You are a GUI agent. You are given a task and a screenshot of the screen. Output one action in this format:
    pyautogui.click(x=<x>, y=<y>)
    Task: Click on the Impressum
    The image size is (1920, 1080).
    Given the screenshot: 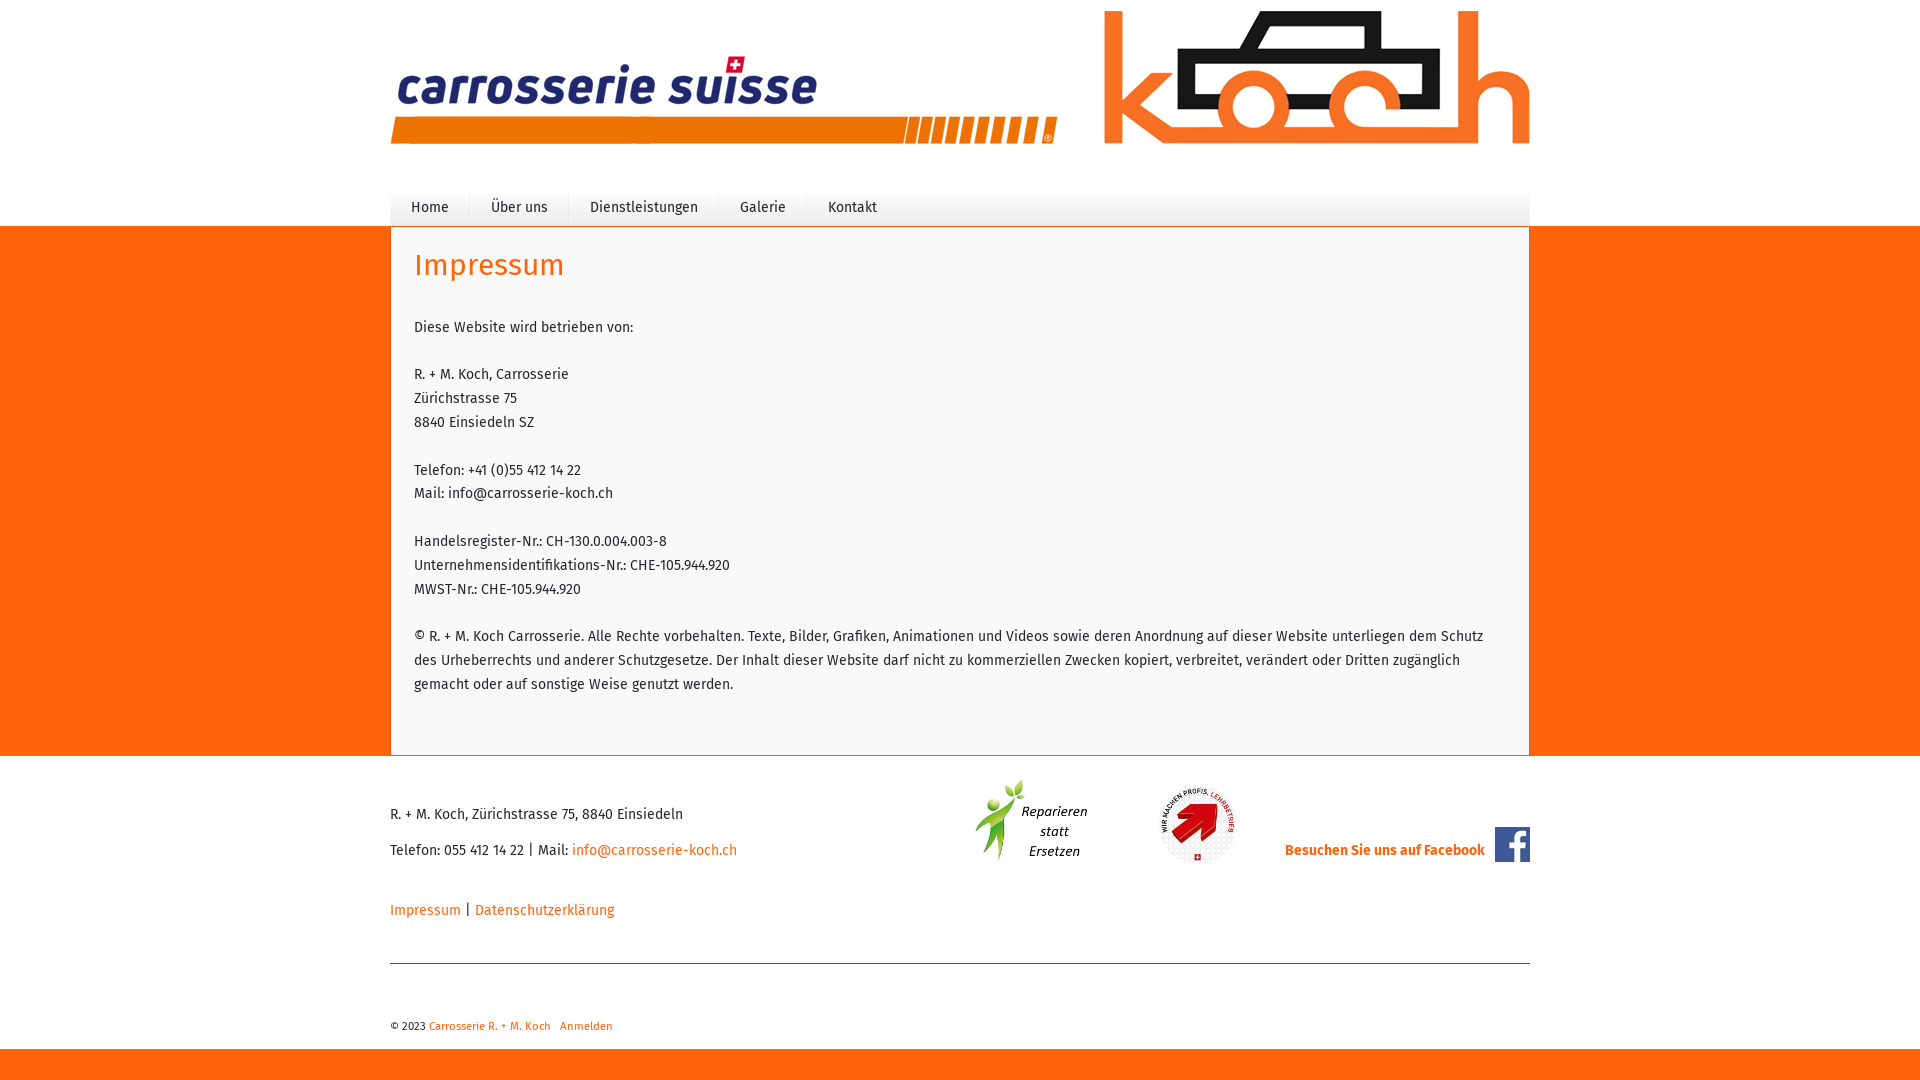 What is the action you would take?
    pyautogui.click(x=426, y=910)
    